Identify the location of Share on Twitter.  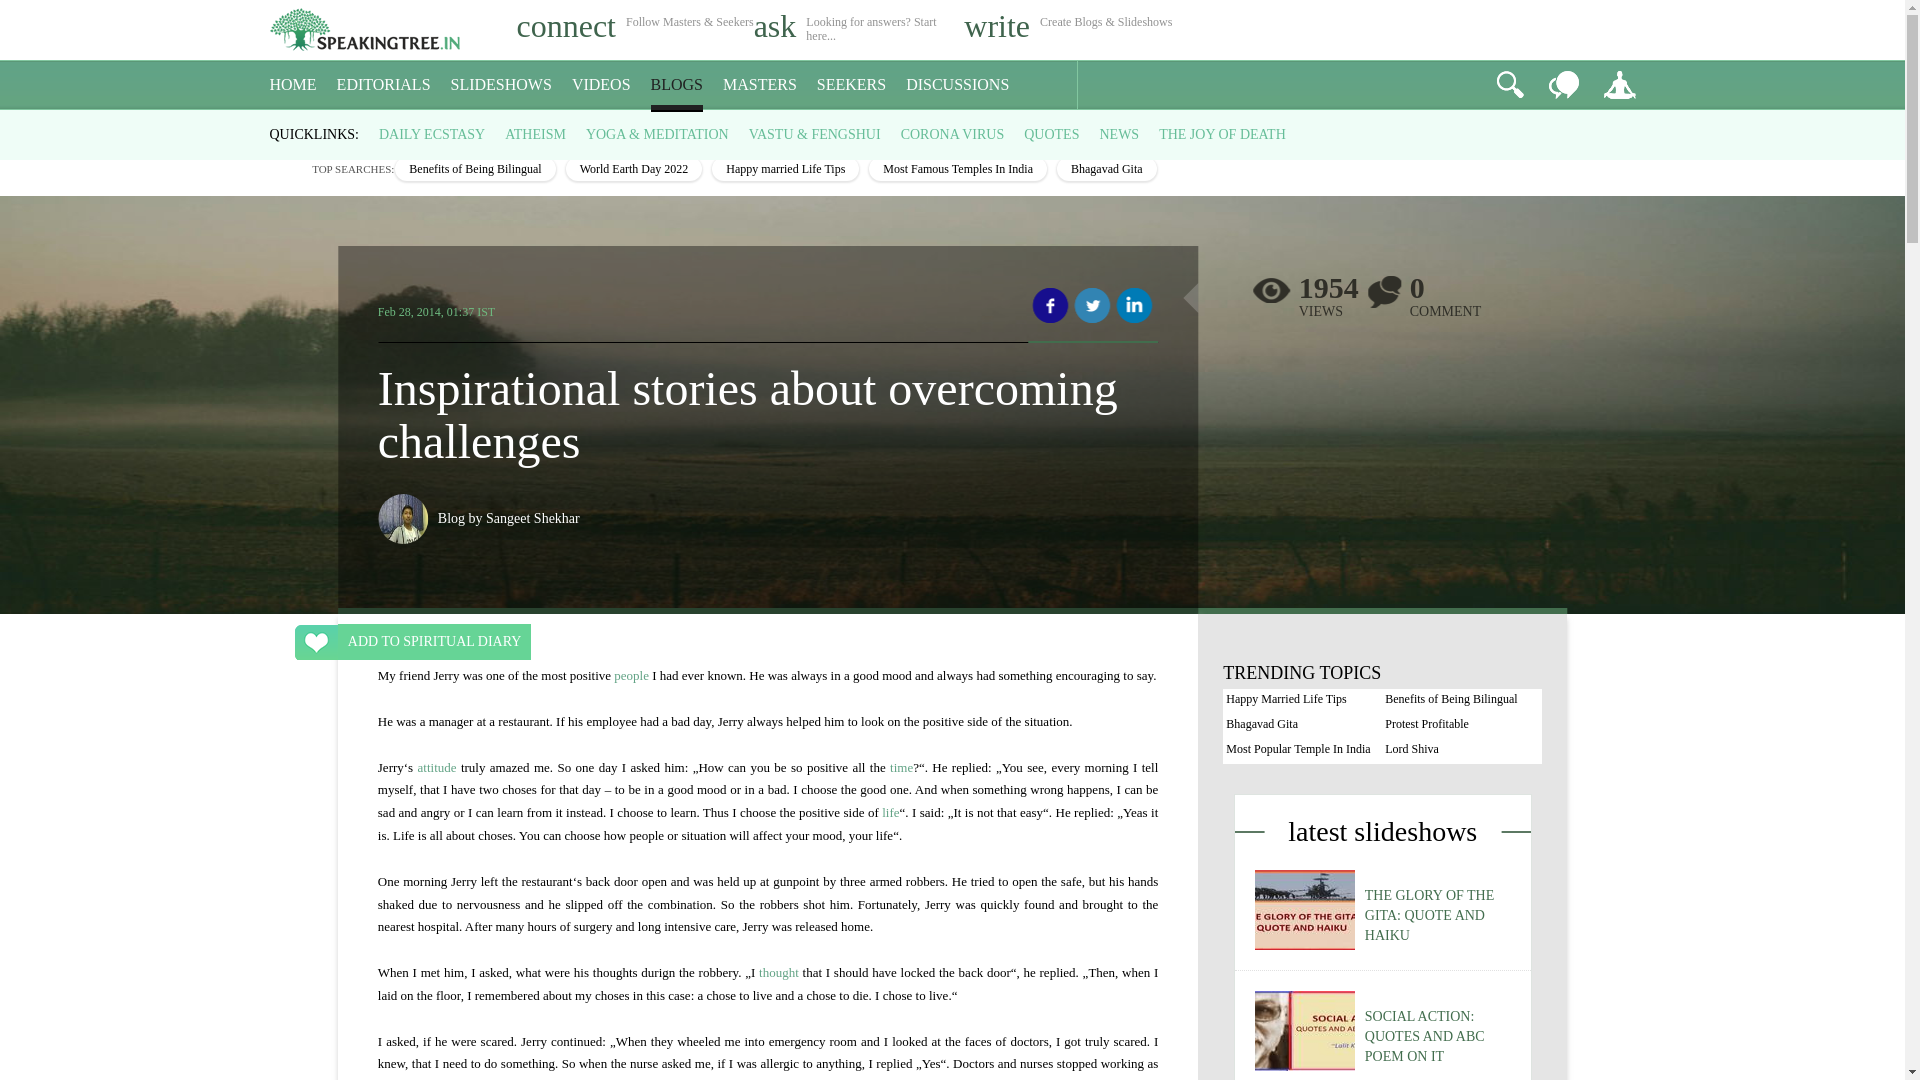
(1092, 306).